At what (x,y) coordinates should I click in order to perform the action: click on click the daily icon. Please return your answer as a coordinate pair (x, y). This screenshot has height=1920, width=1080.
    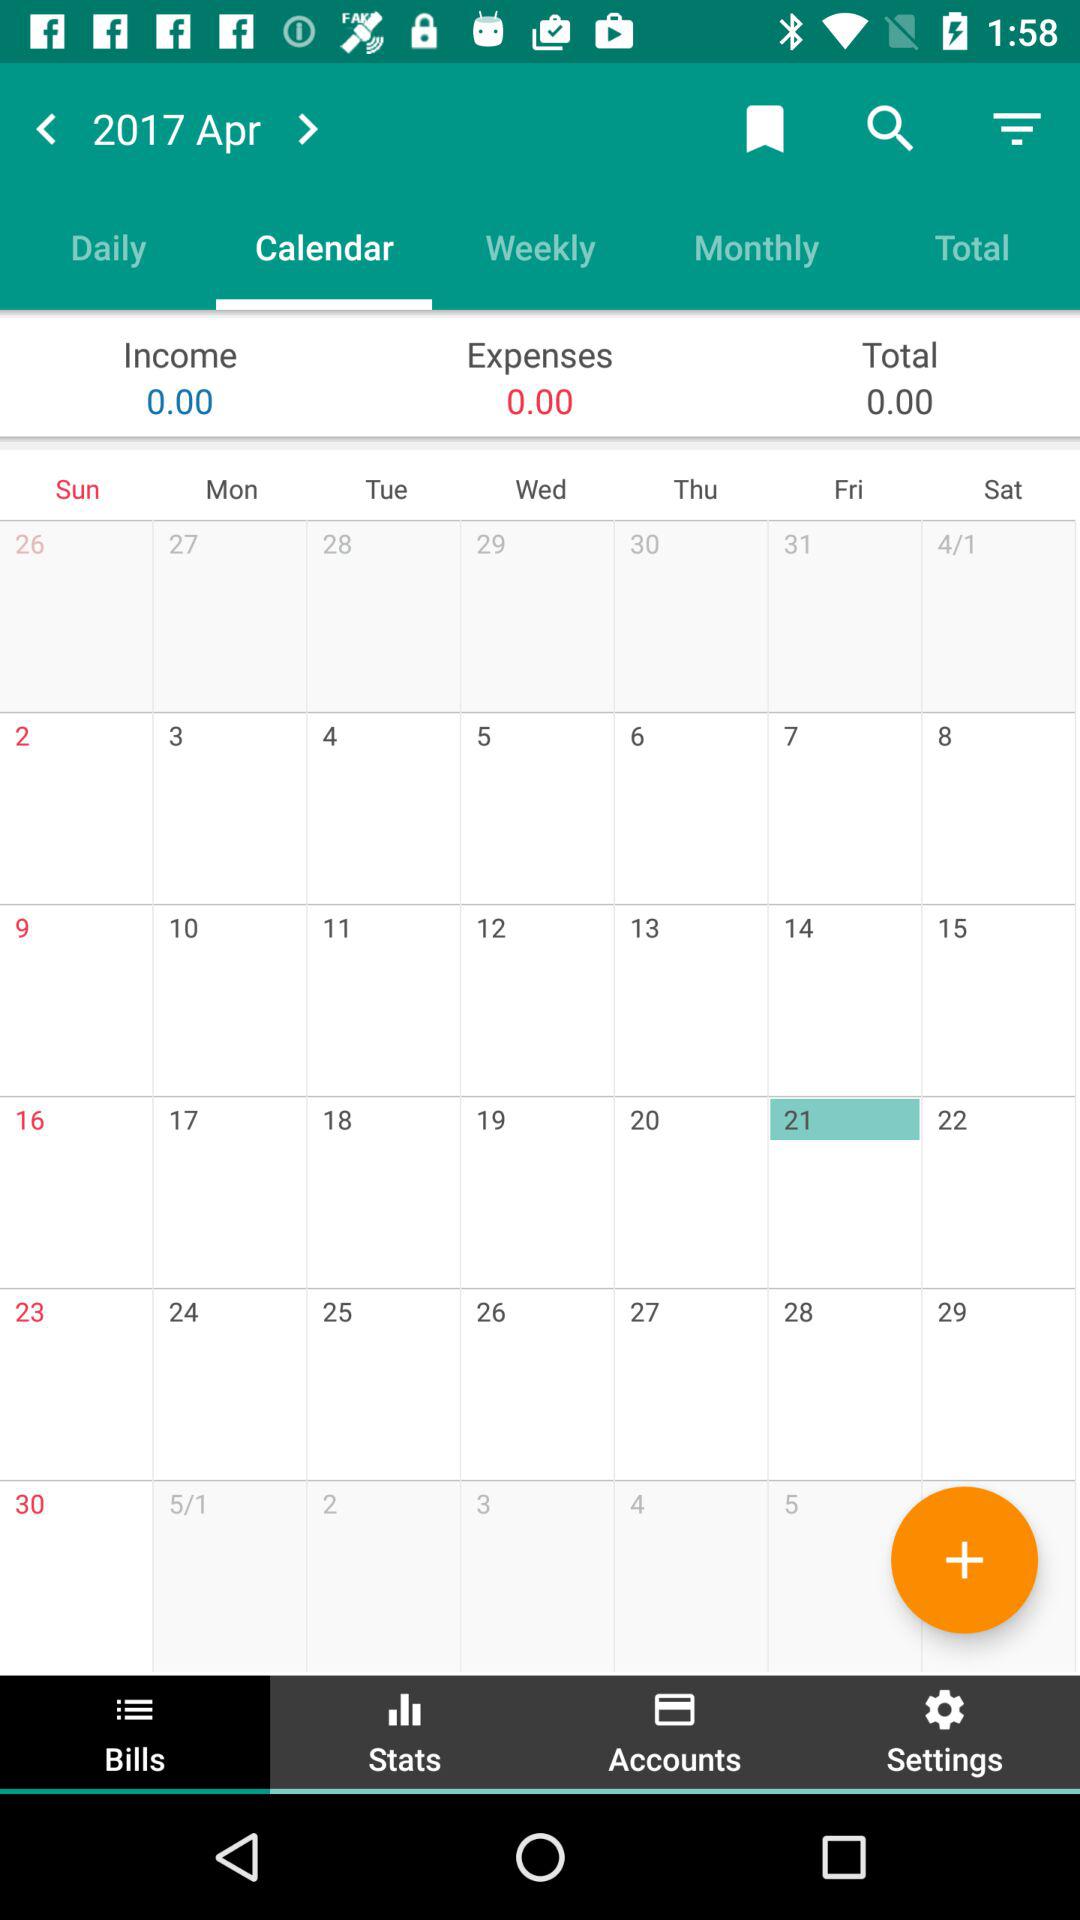
    Looking at the image, I should click on (108, 246).